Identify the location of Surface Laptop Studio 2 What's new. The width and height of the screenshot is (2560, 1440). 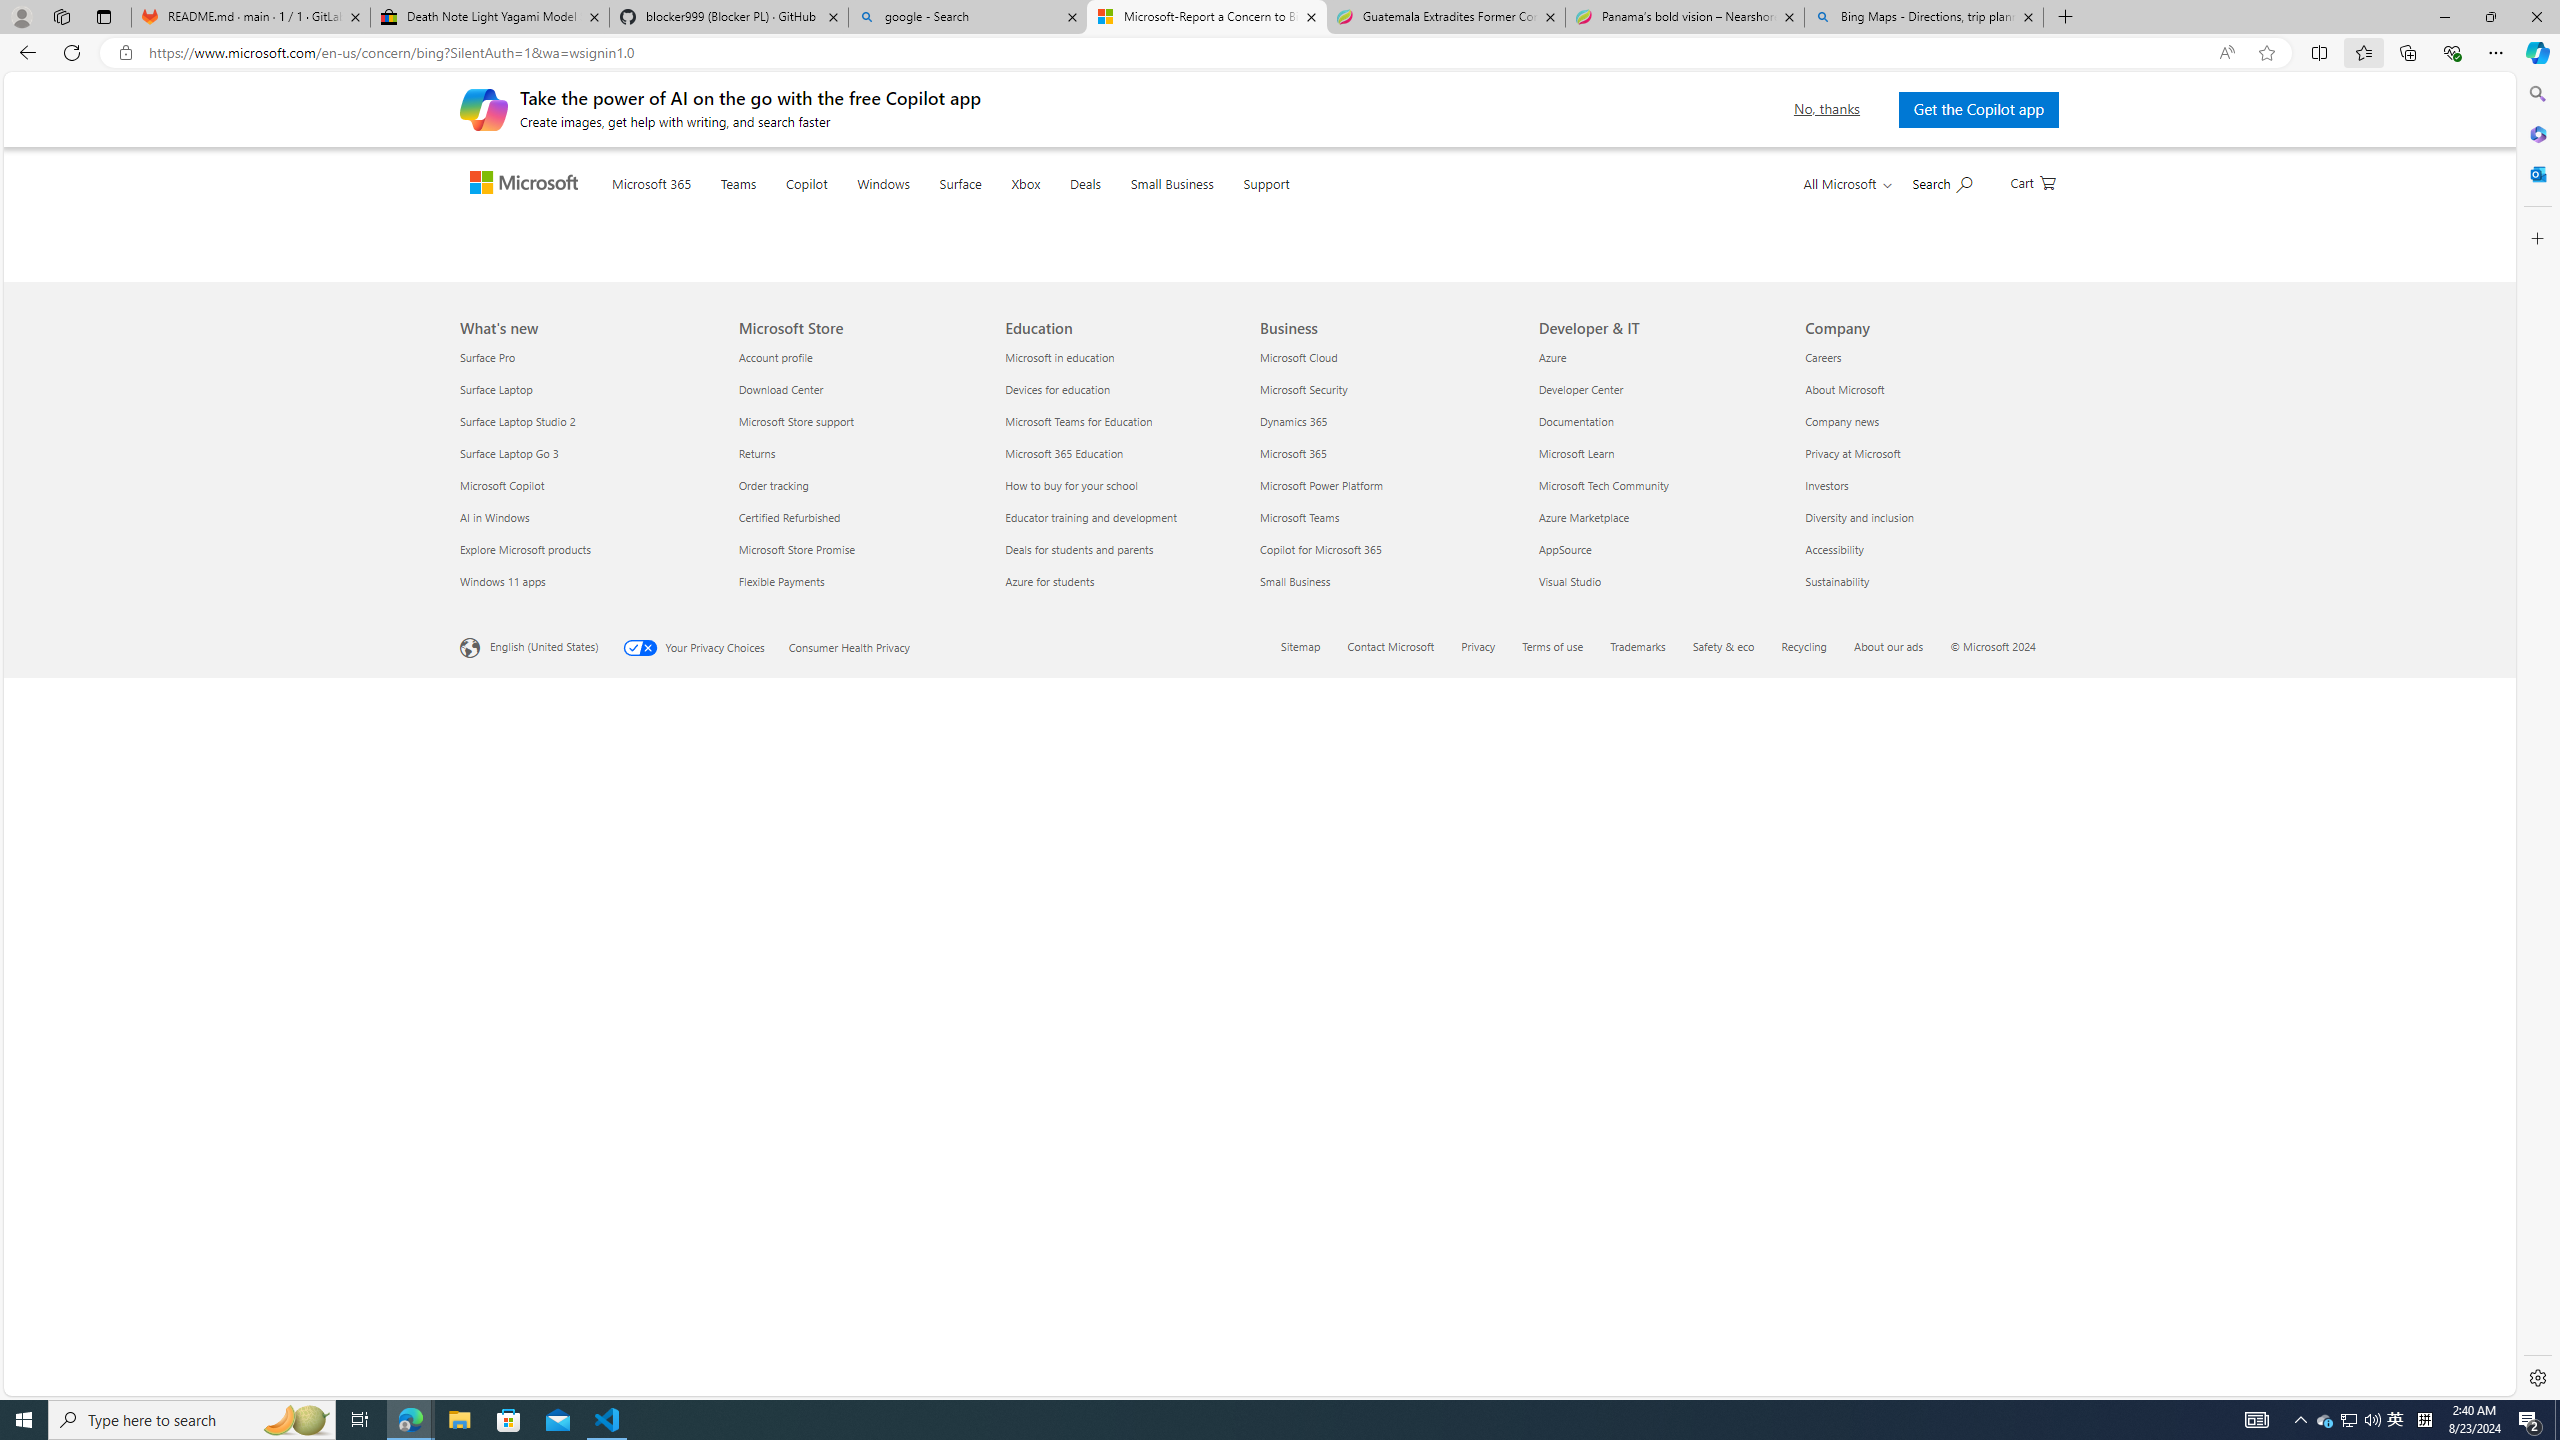
(518, 1124).